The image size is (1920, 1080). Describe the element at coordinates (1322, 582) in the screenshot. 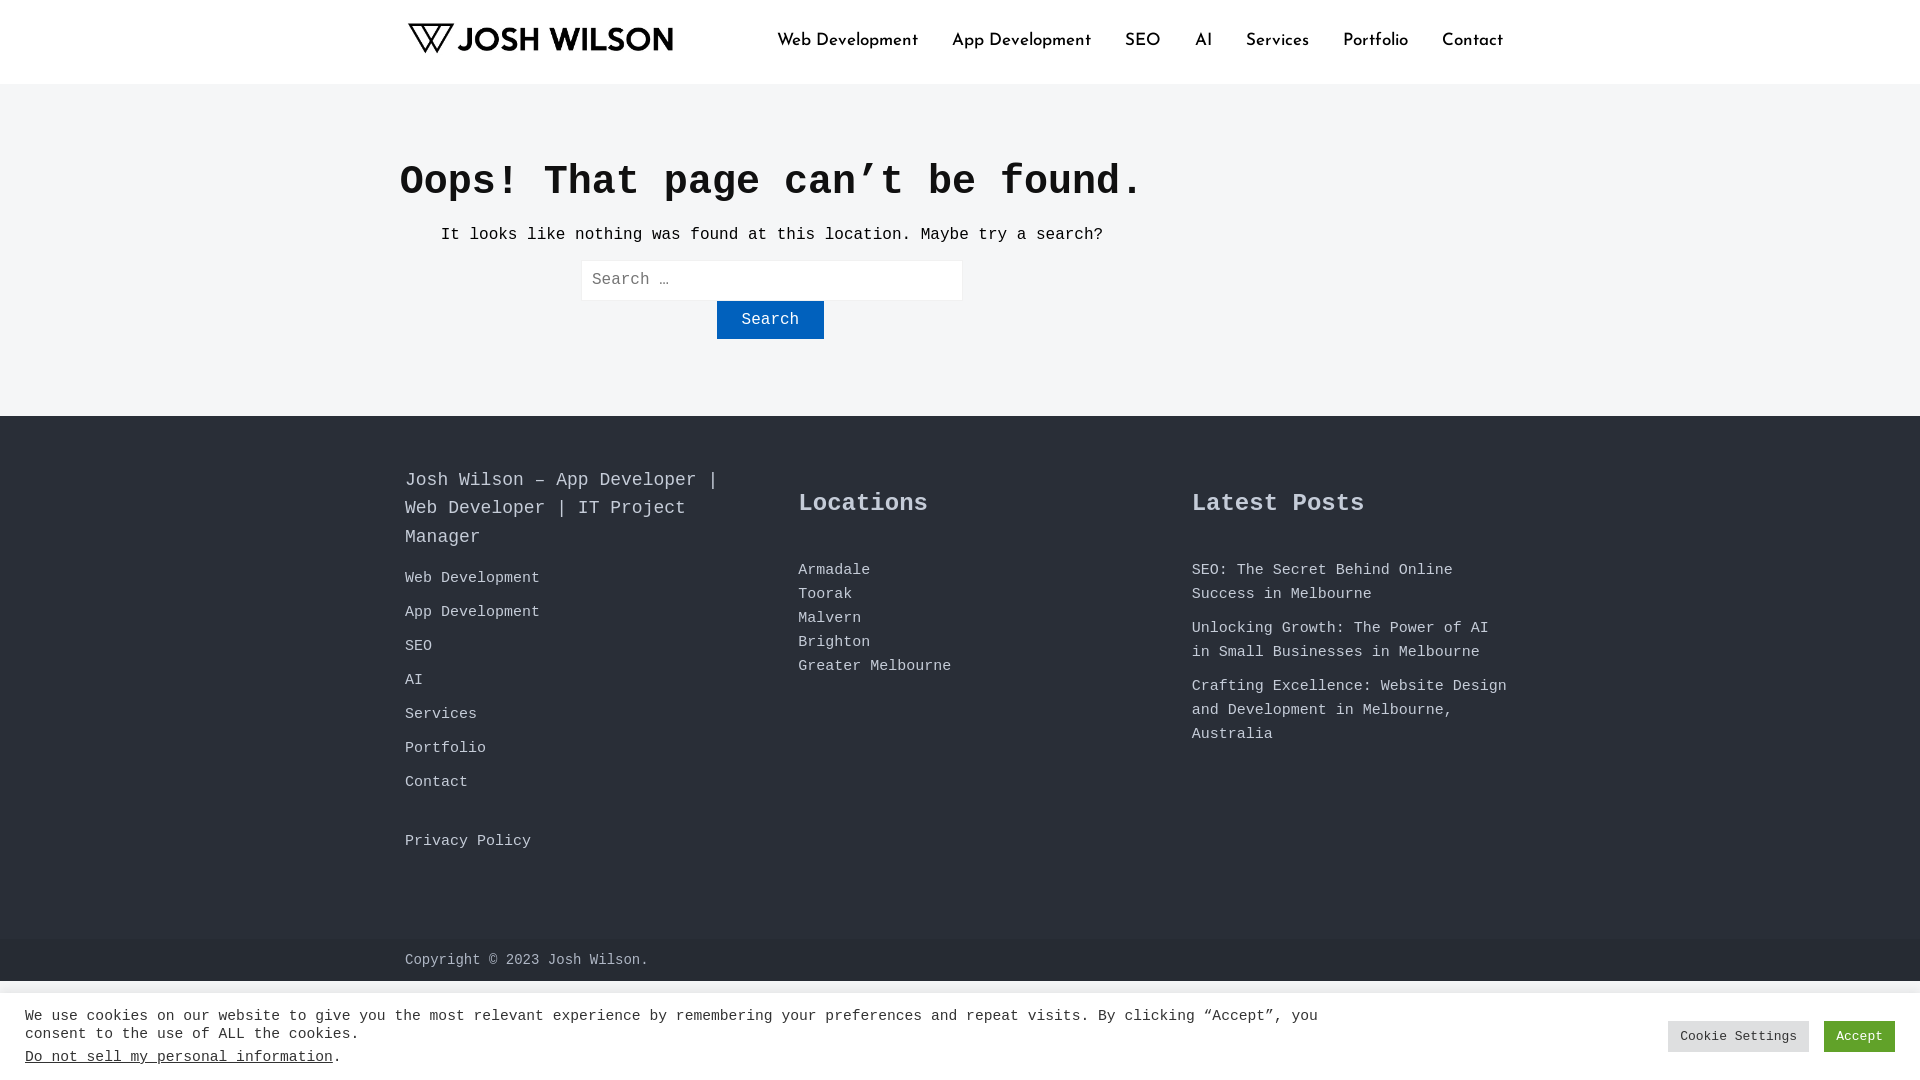

I see `SEO: The Secret Behind Online Success in Melbourne` at that location.